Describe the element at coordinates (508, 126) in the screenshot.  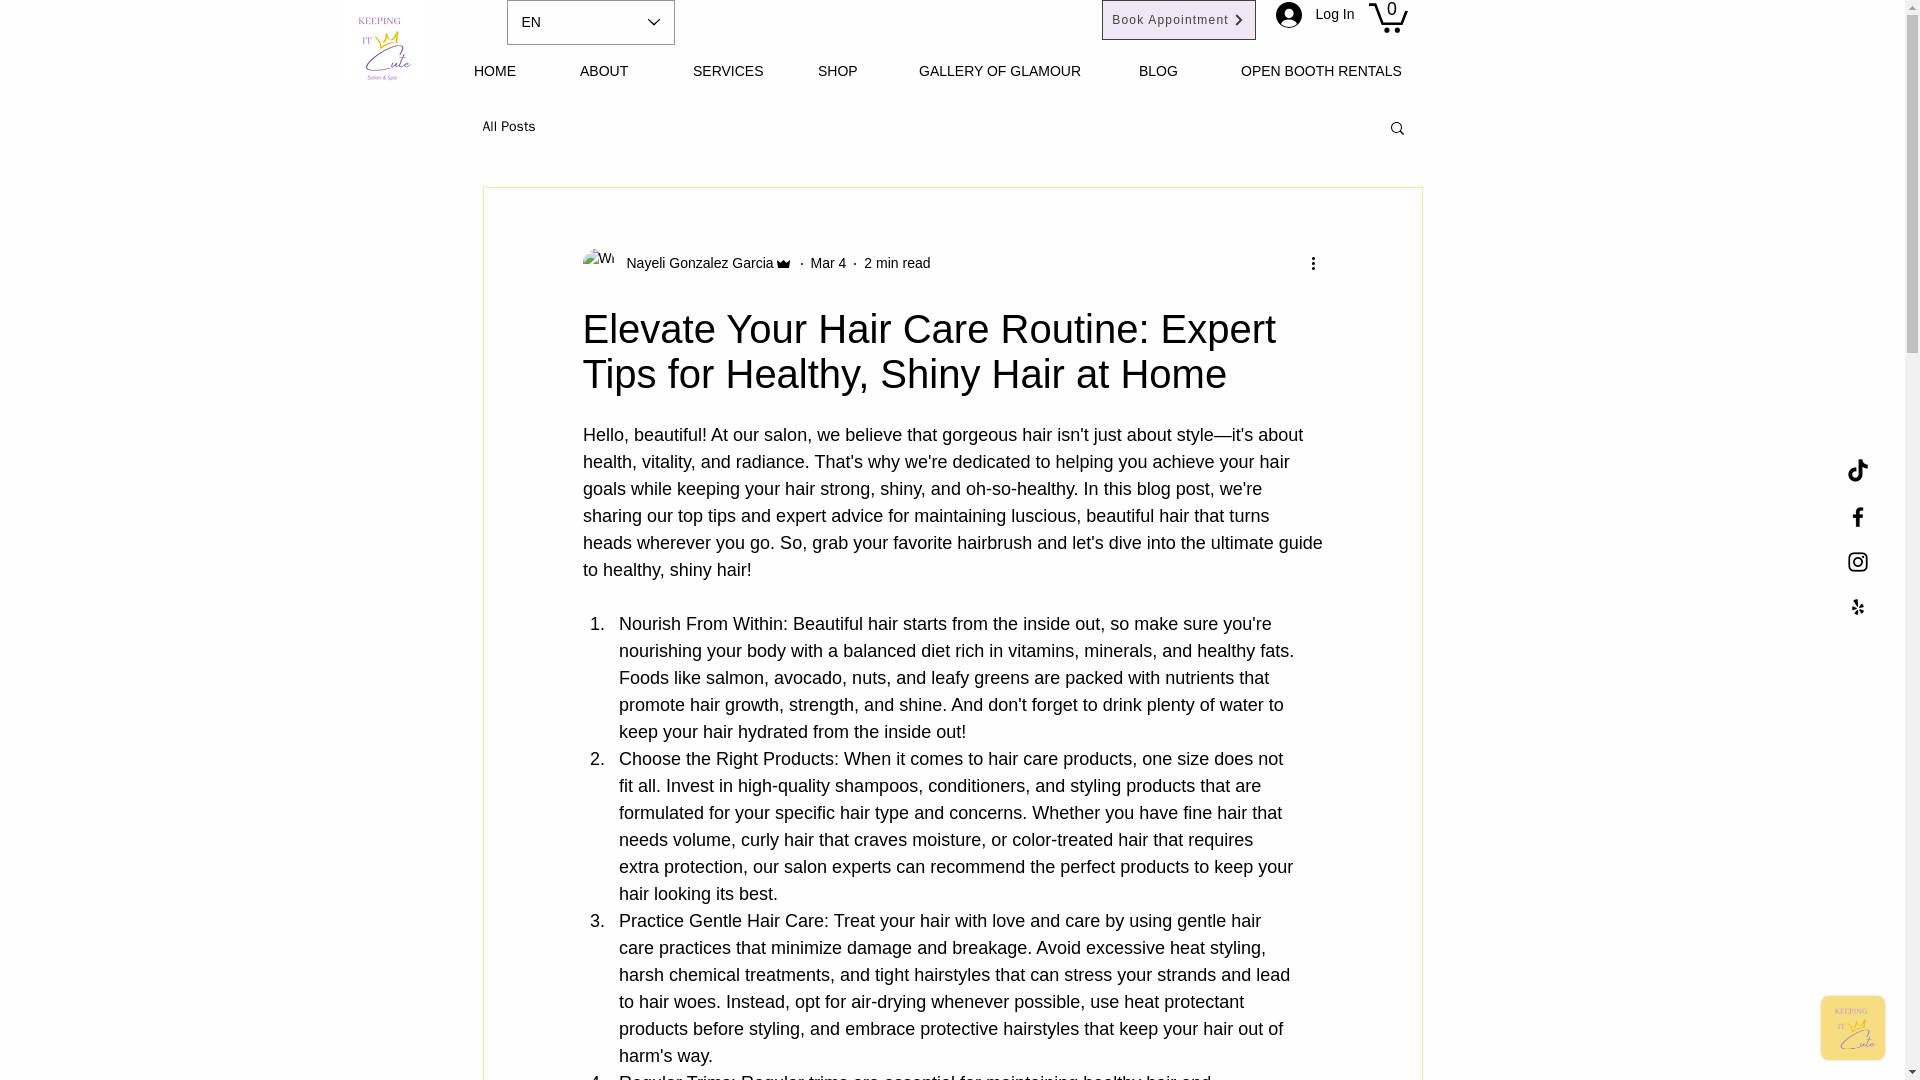
I see `All Posts` at that location.